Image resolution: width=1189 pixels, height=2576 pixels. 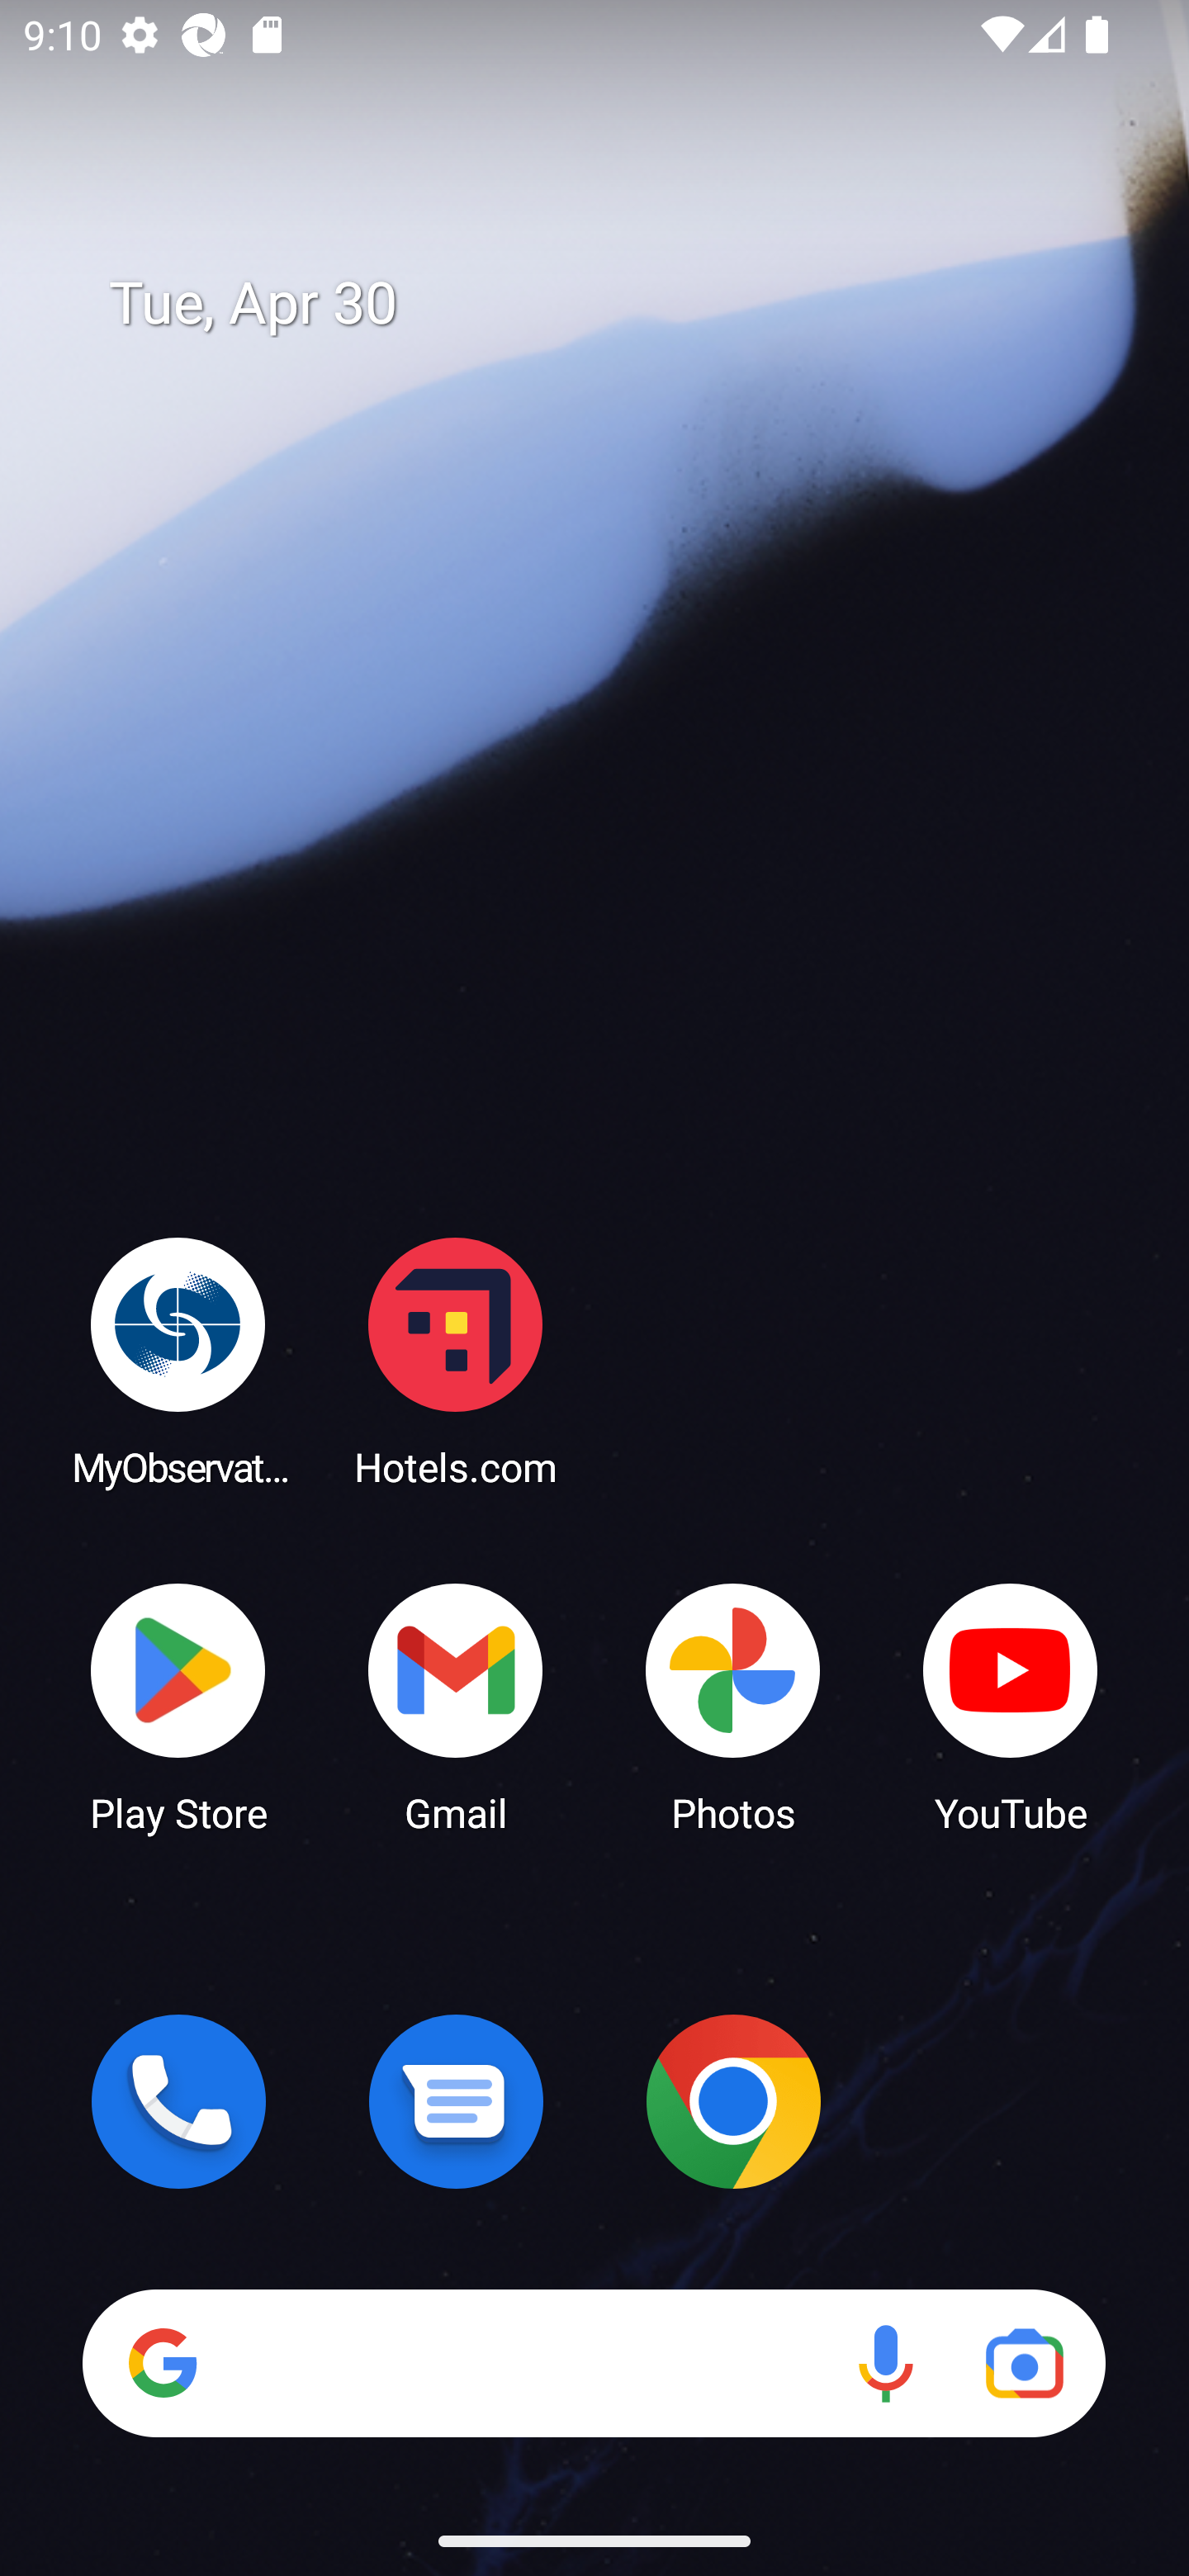 I want to click on Hotels.com, so click(x=456, y=1361).